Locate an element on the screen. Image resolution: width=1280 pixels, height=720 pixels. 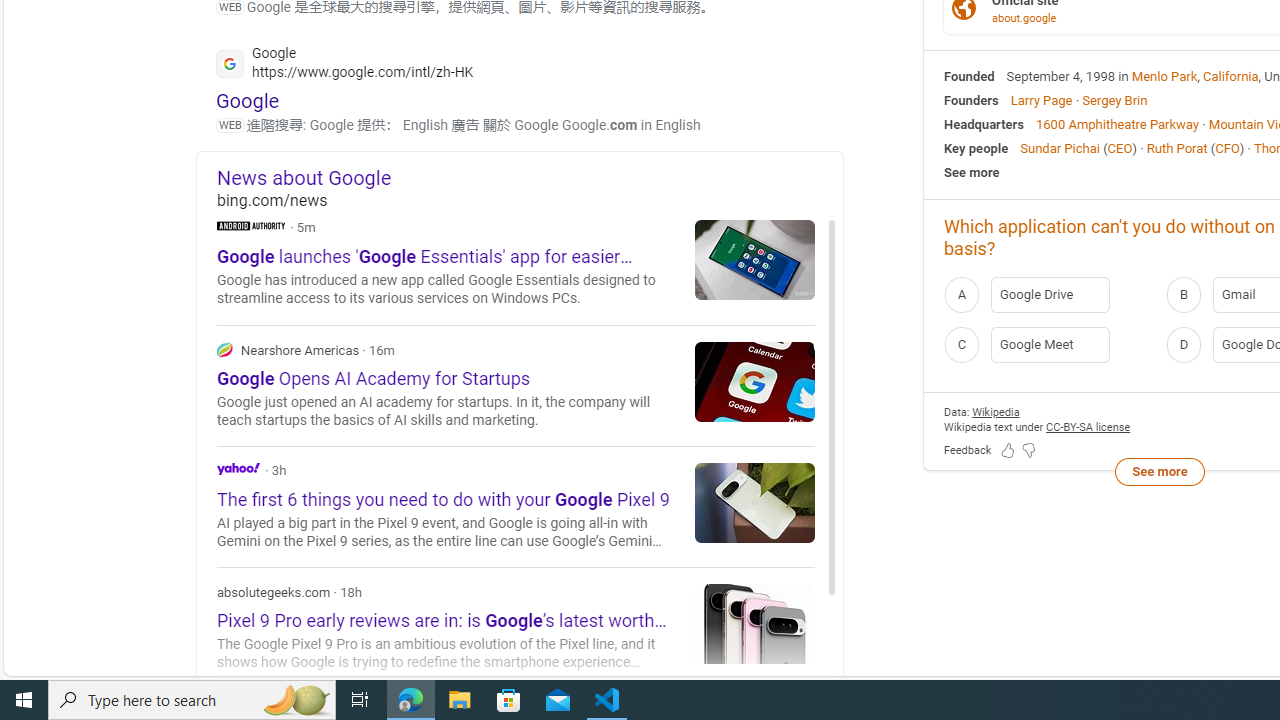
CFO is located at coordinates (1227, 148).